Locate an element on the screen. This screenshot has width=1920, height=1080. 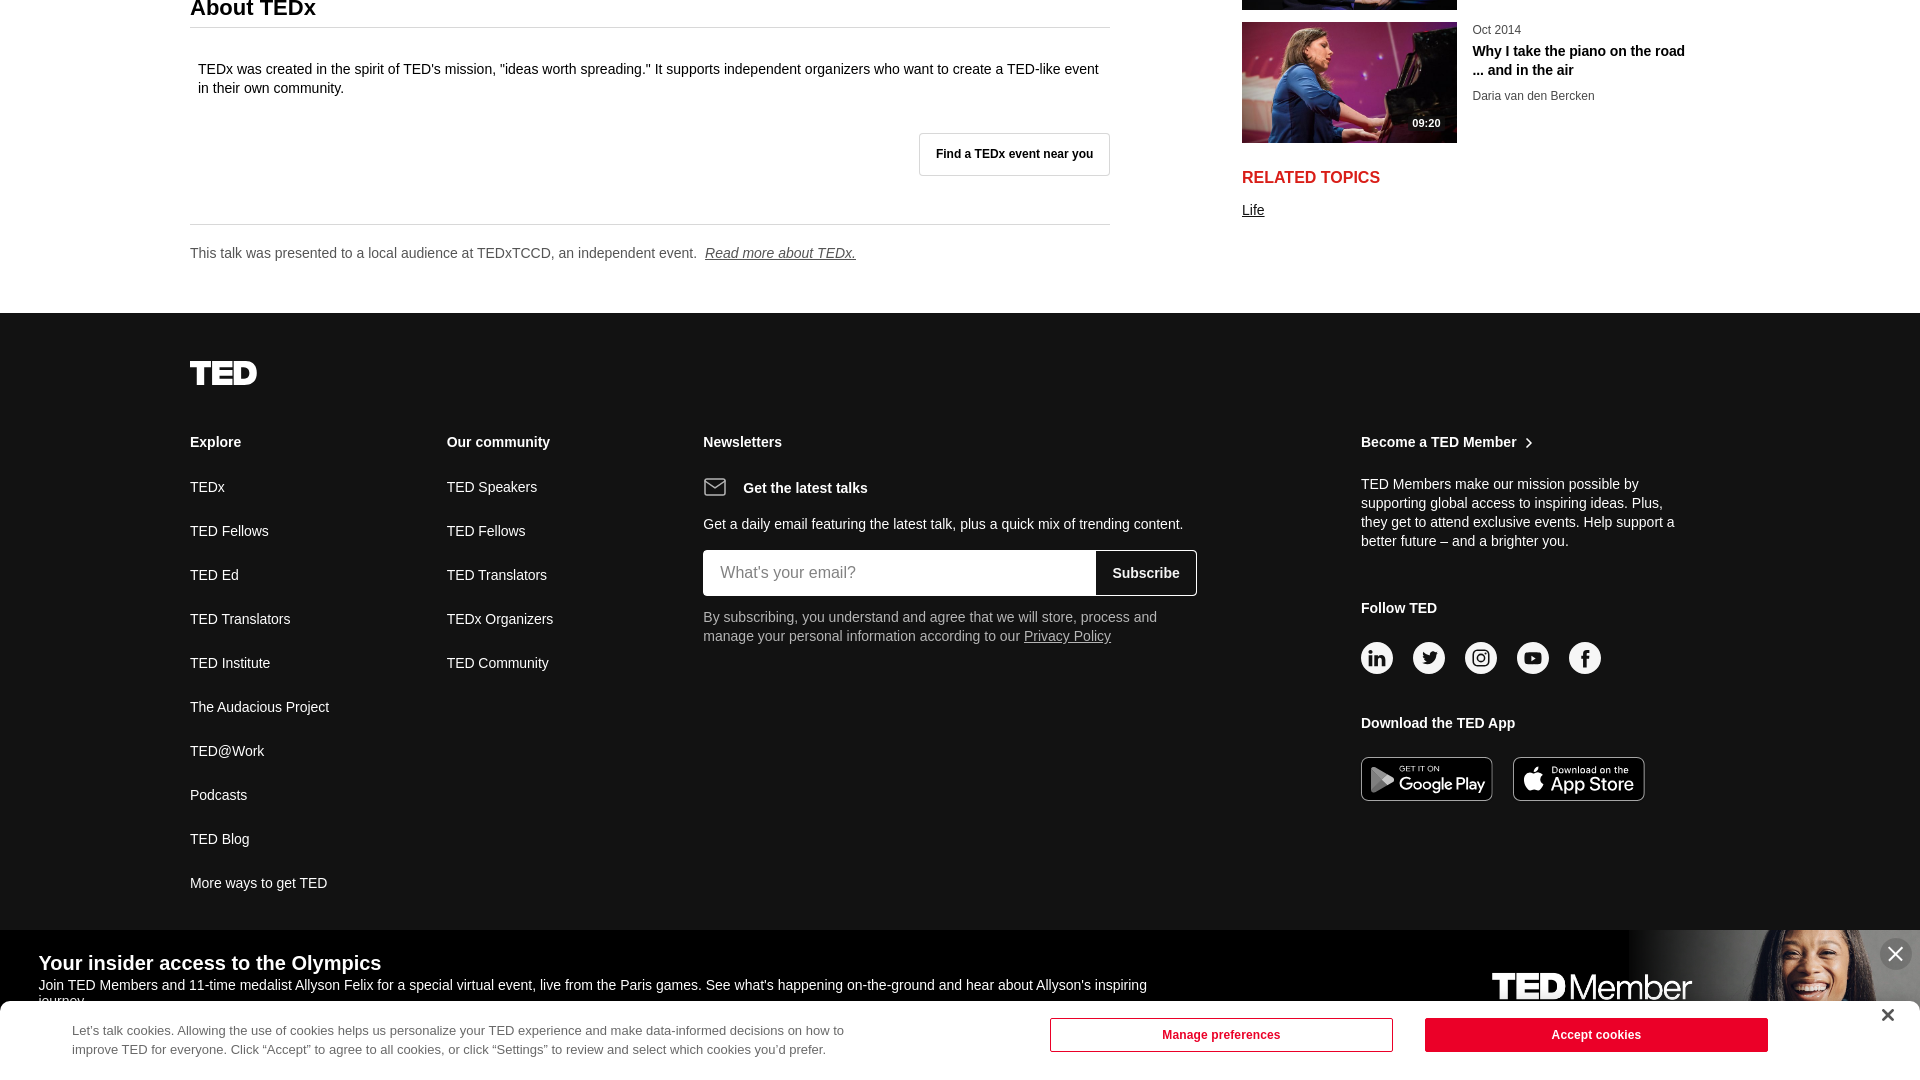
TED Translators is located at coordinates (240, 618).